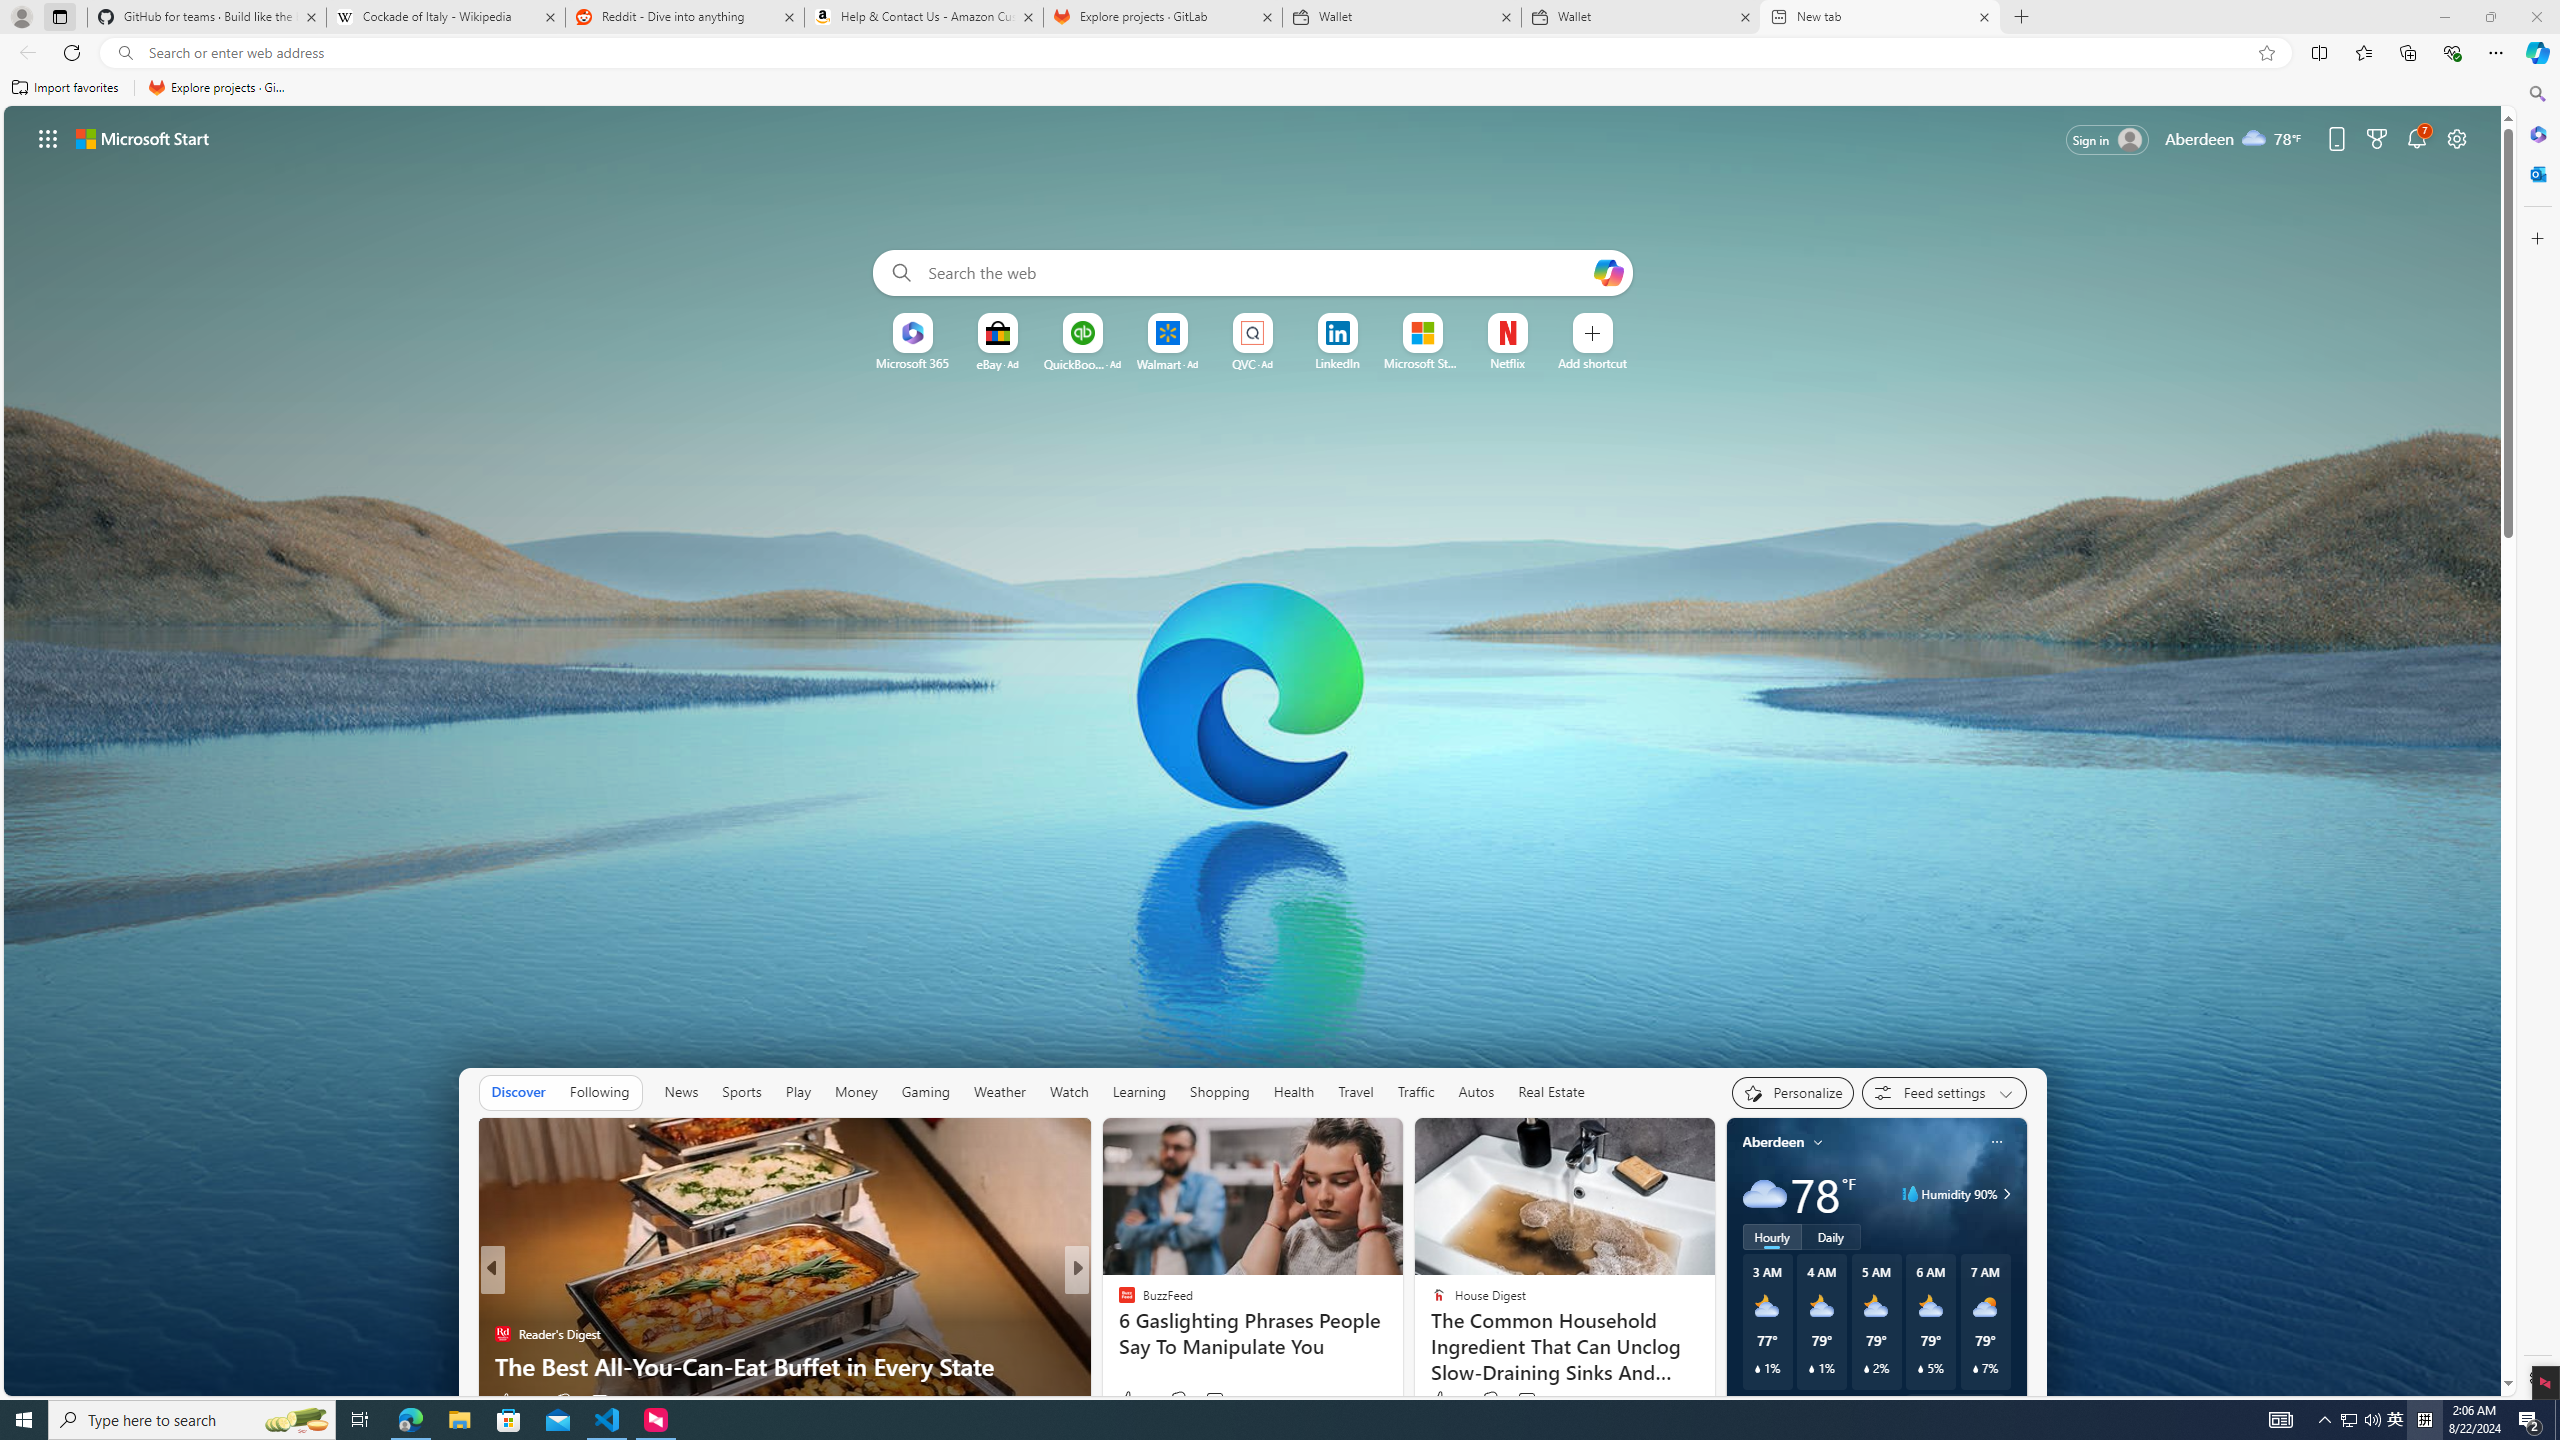  I want to click on Daily, so click(1832, 1236).